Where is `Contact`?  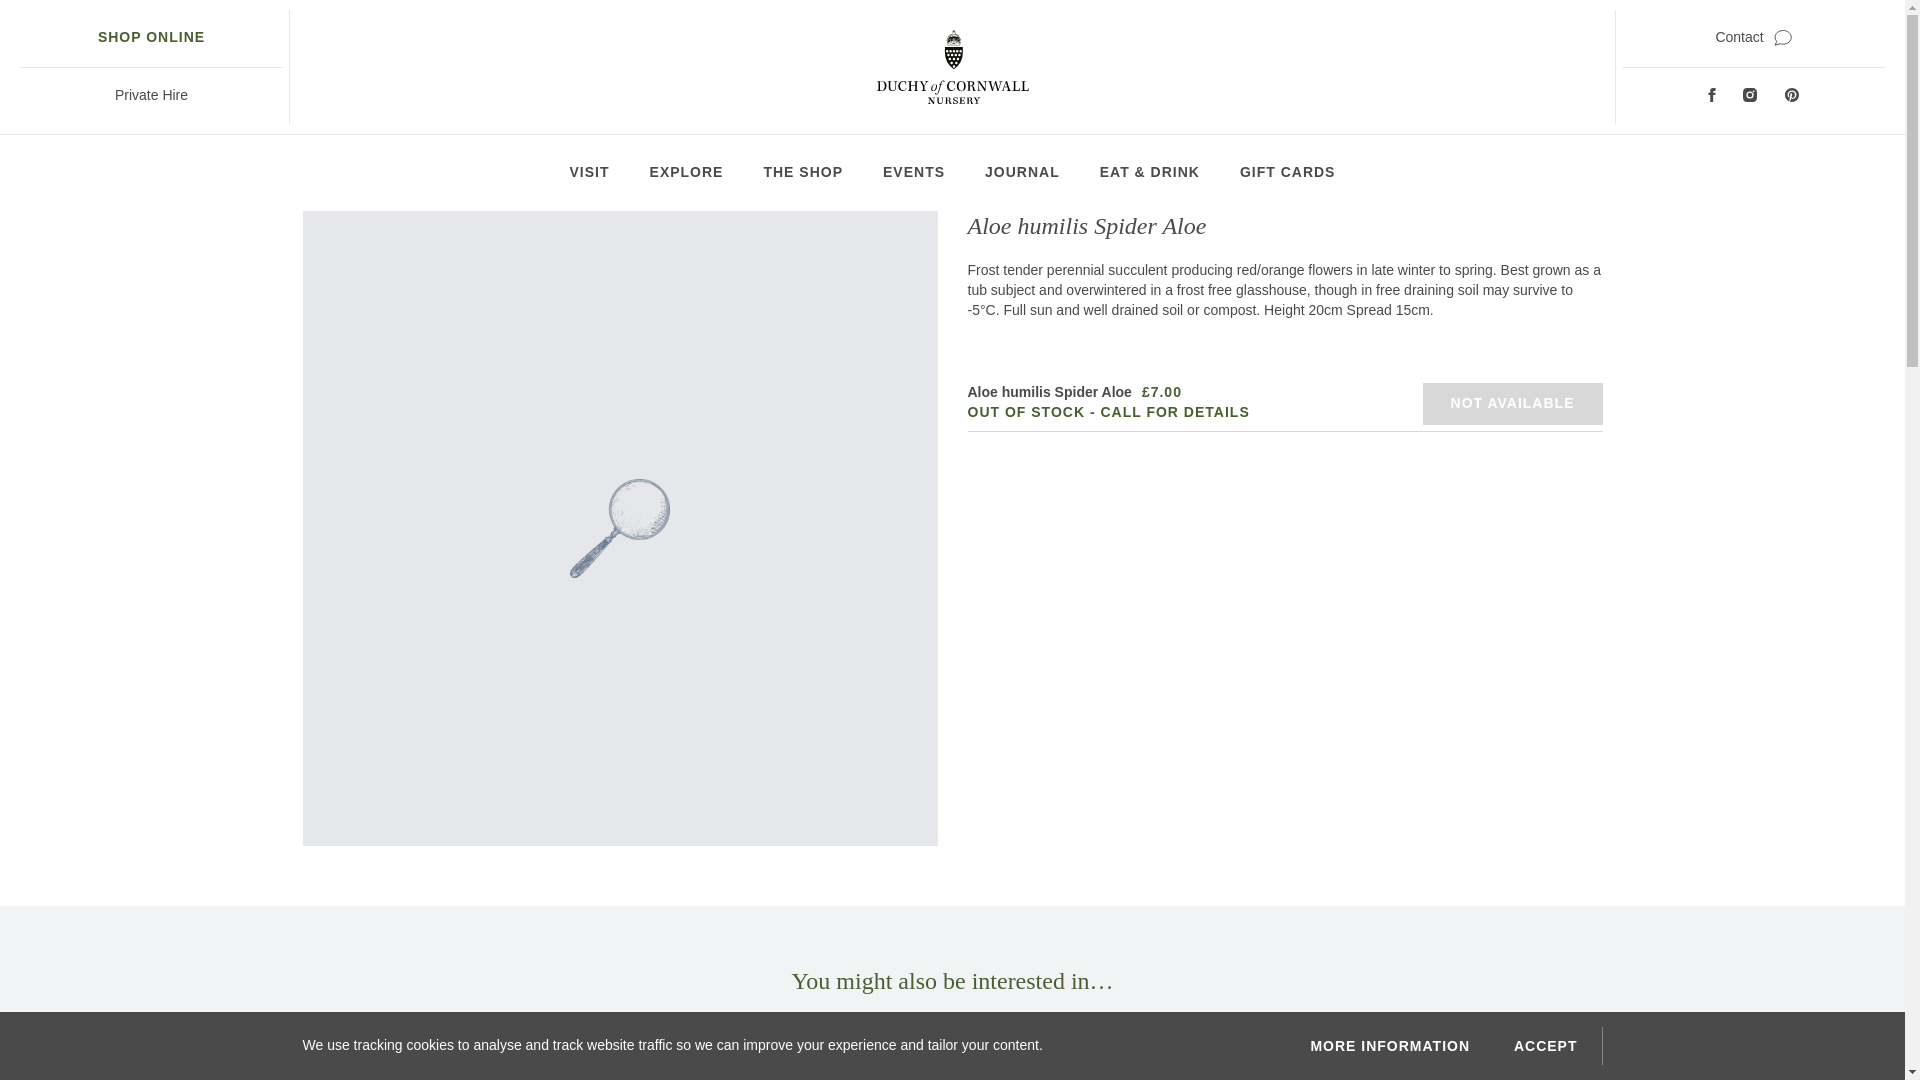 Contact is located at coordinates (1752, 38).